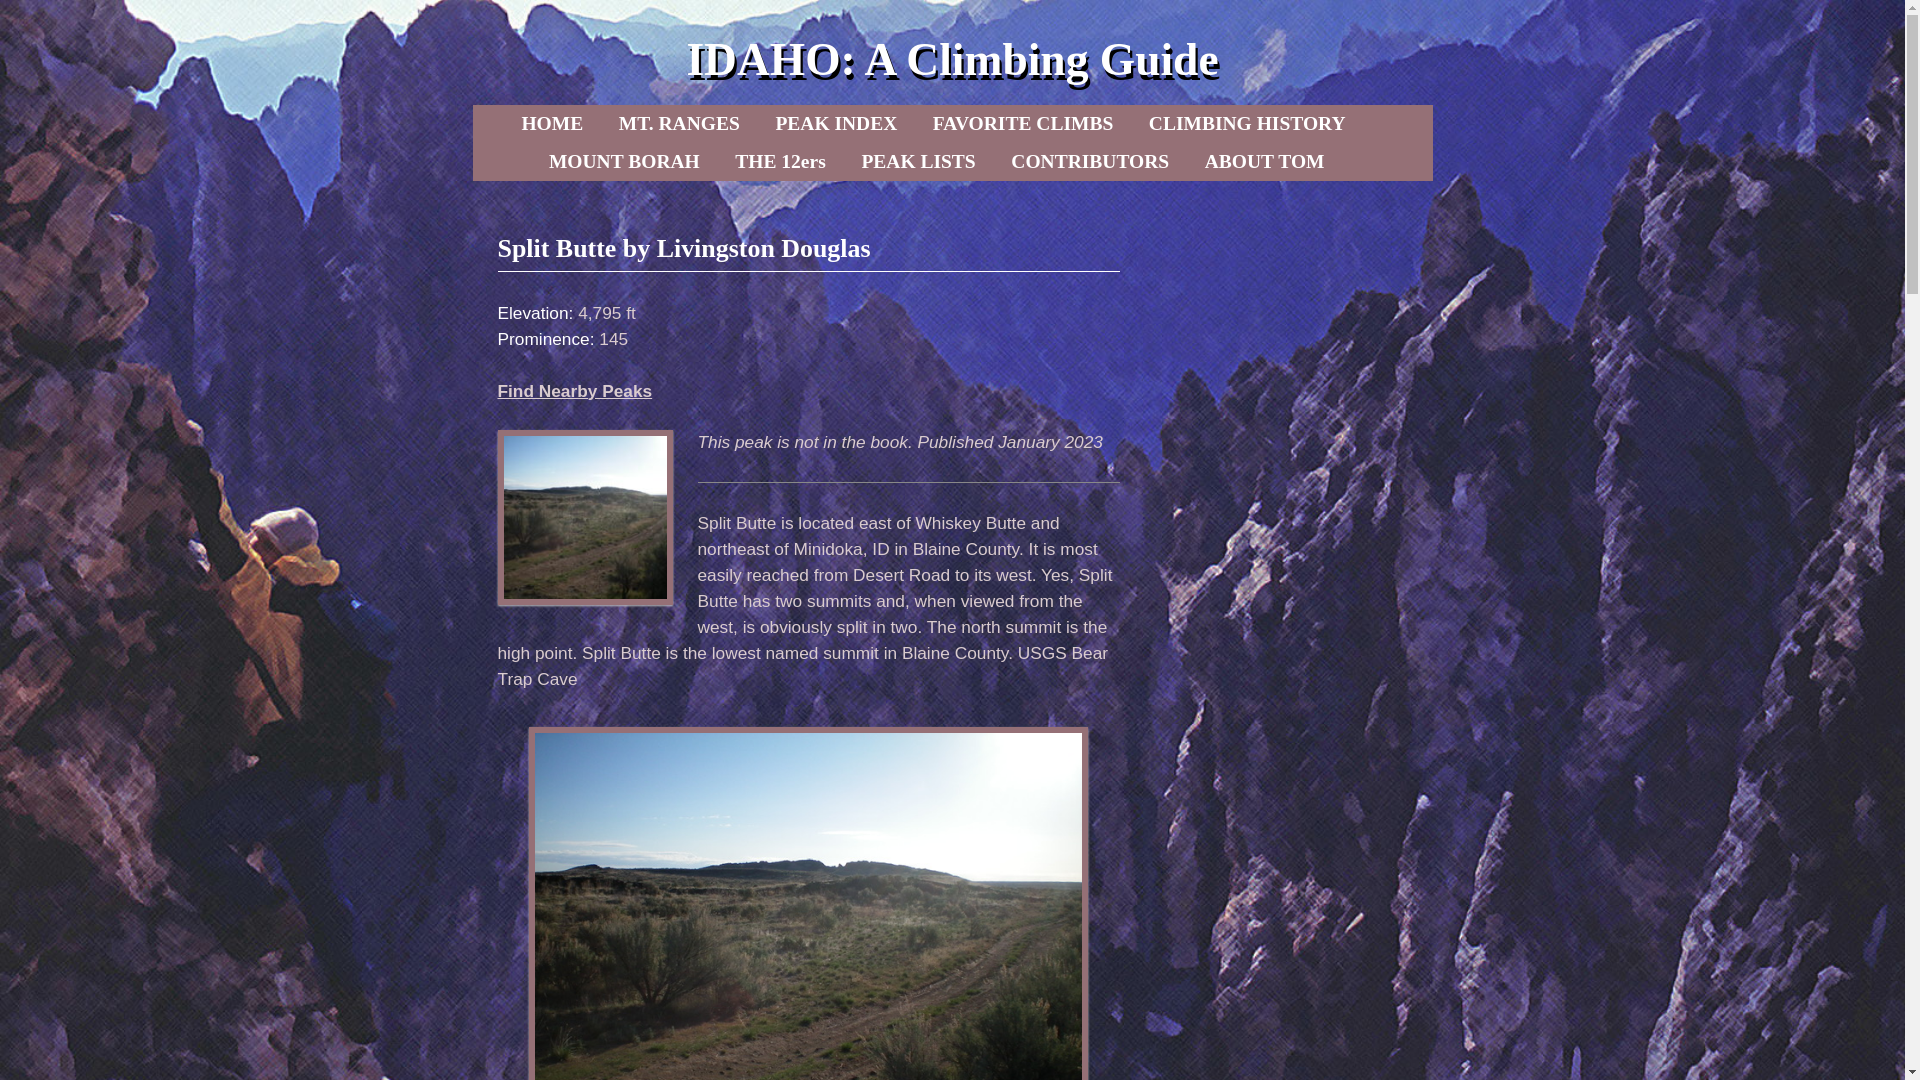 The image size is (1920, 1080). I want to click on THE 12ers, so click(780, 162).